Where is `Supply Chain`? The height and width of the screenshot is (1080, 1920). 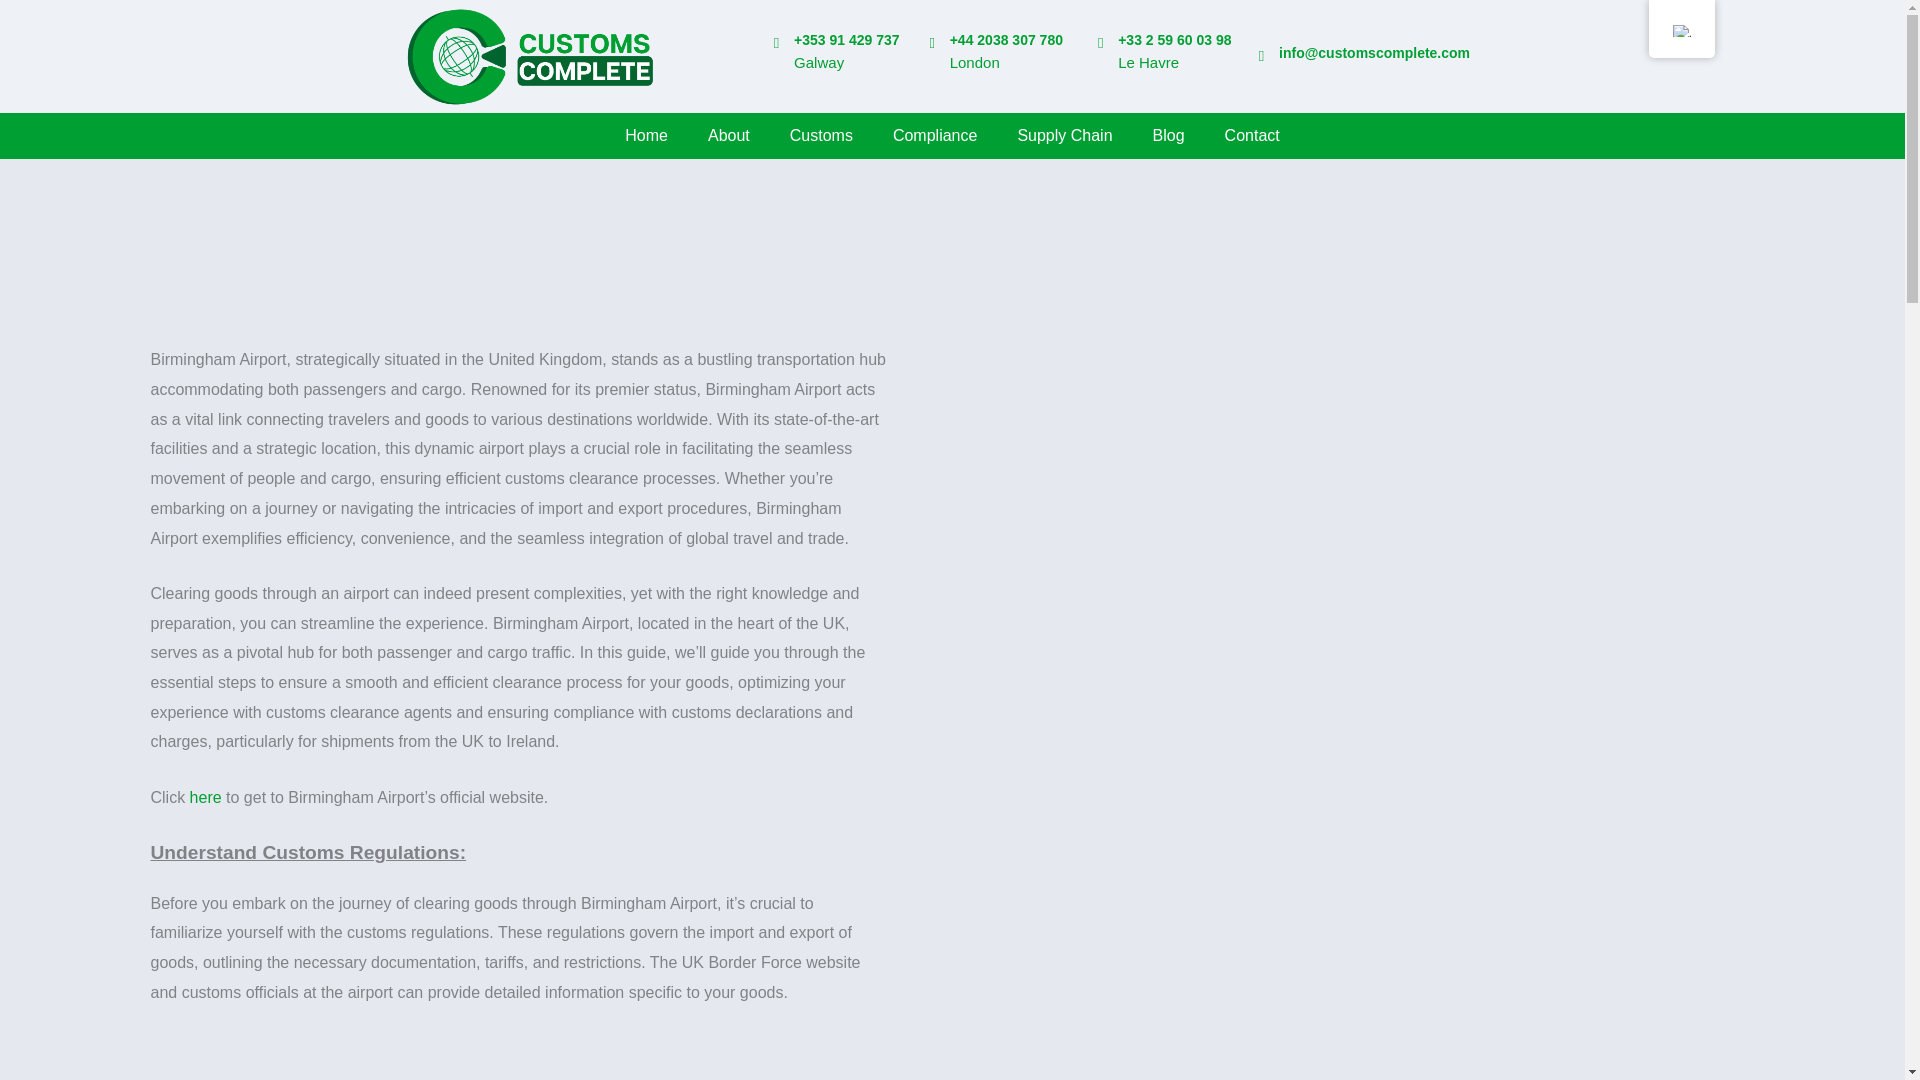 Supply Chain is located at coordinates (1064, 136).